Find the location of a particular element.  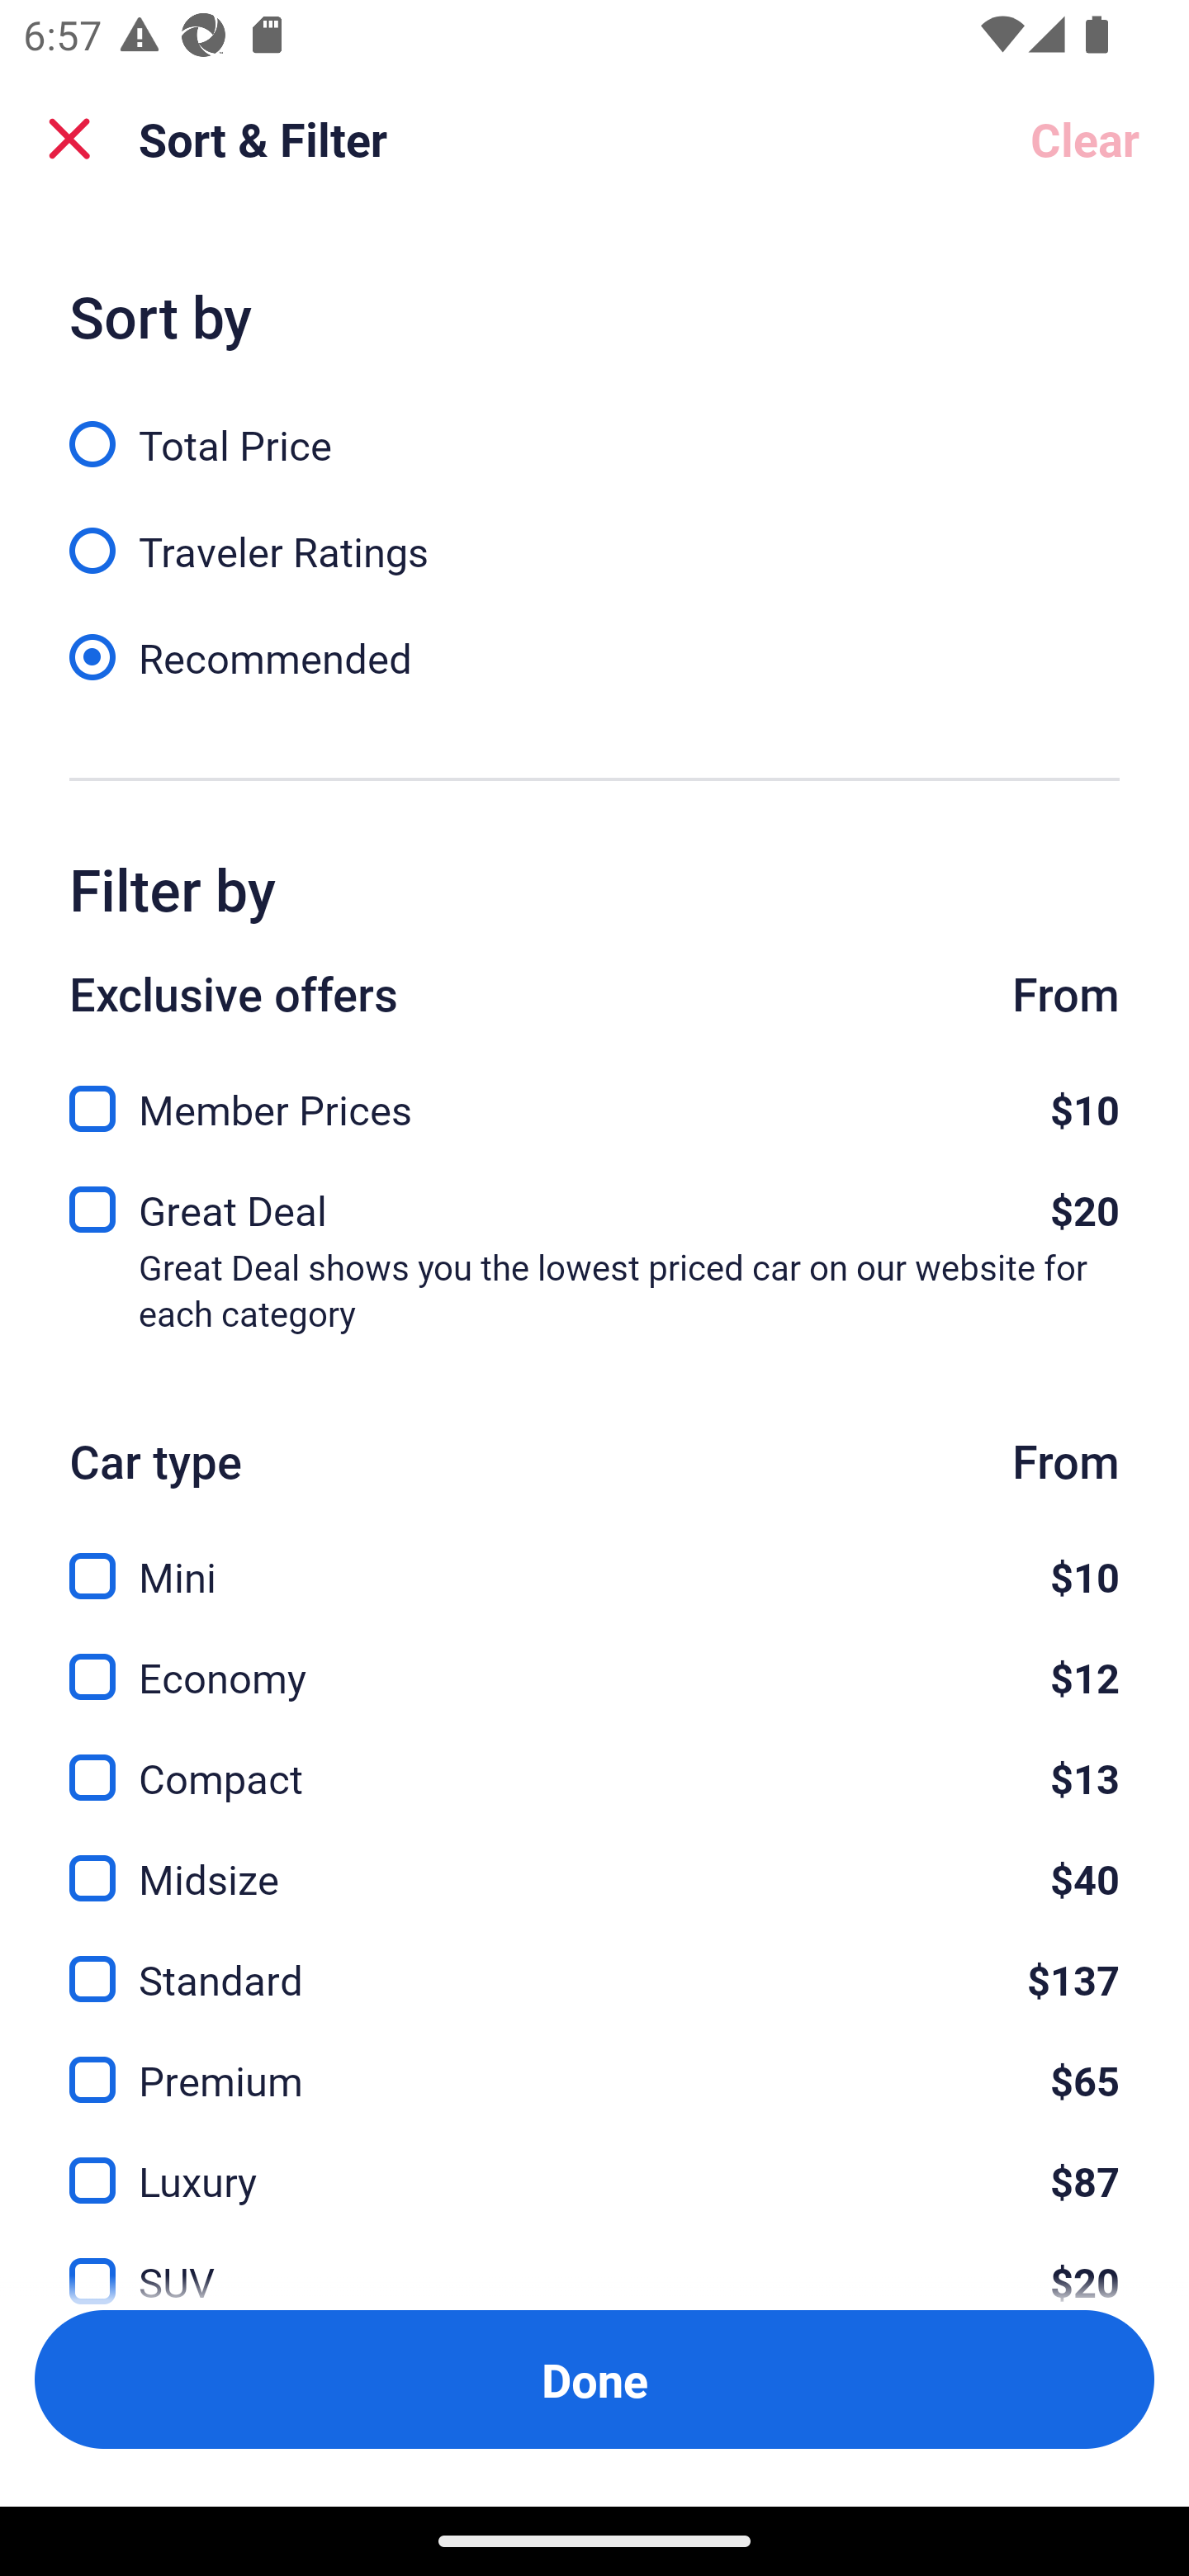

Midsize, $40 Midsize $40 is located at coordinates (594, 1861).